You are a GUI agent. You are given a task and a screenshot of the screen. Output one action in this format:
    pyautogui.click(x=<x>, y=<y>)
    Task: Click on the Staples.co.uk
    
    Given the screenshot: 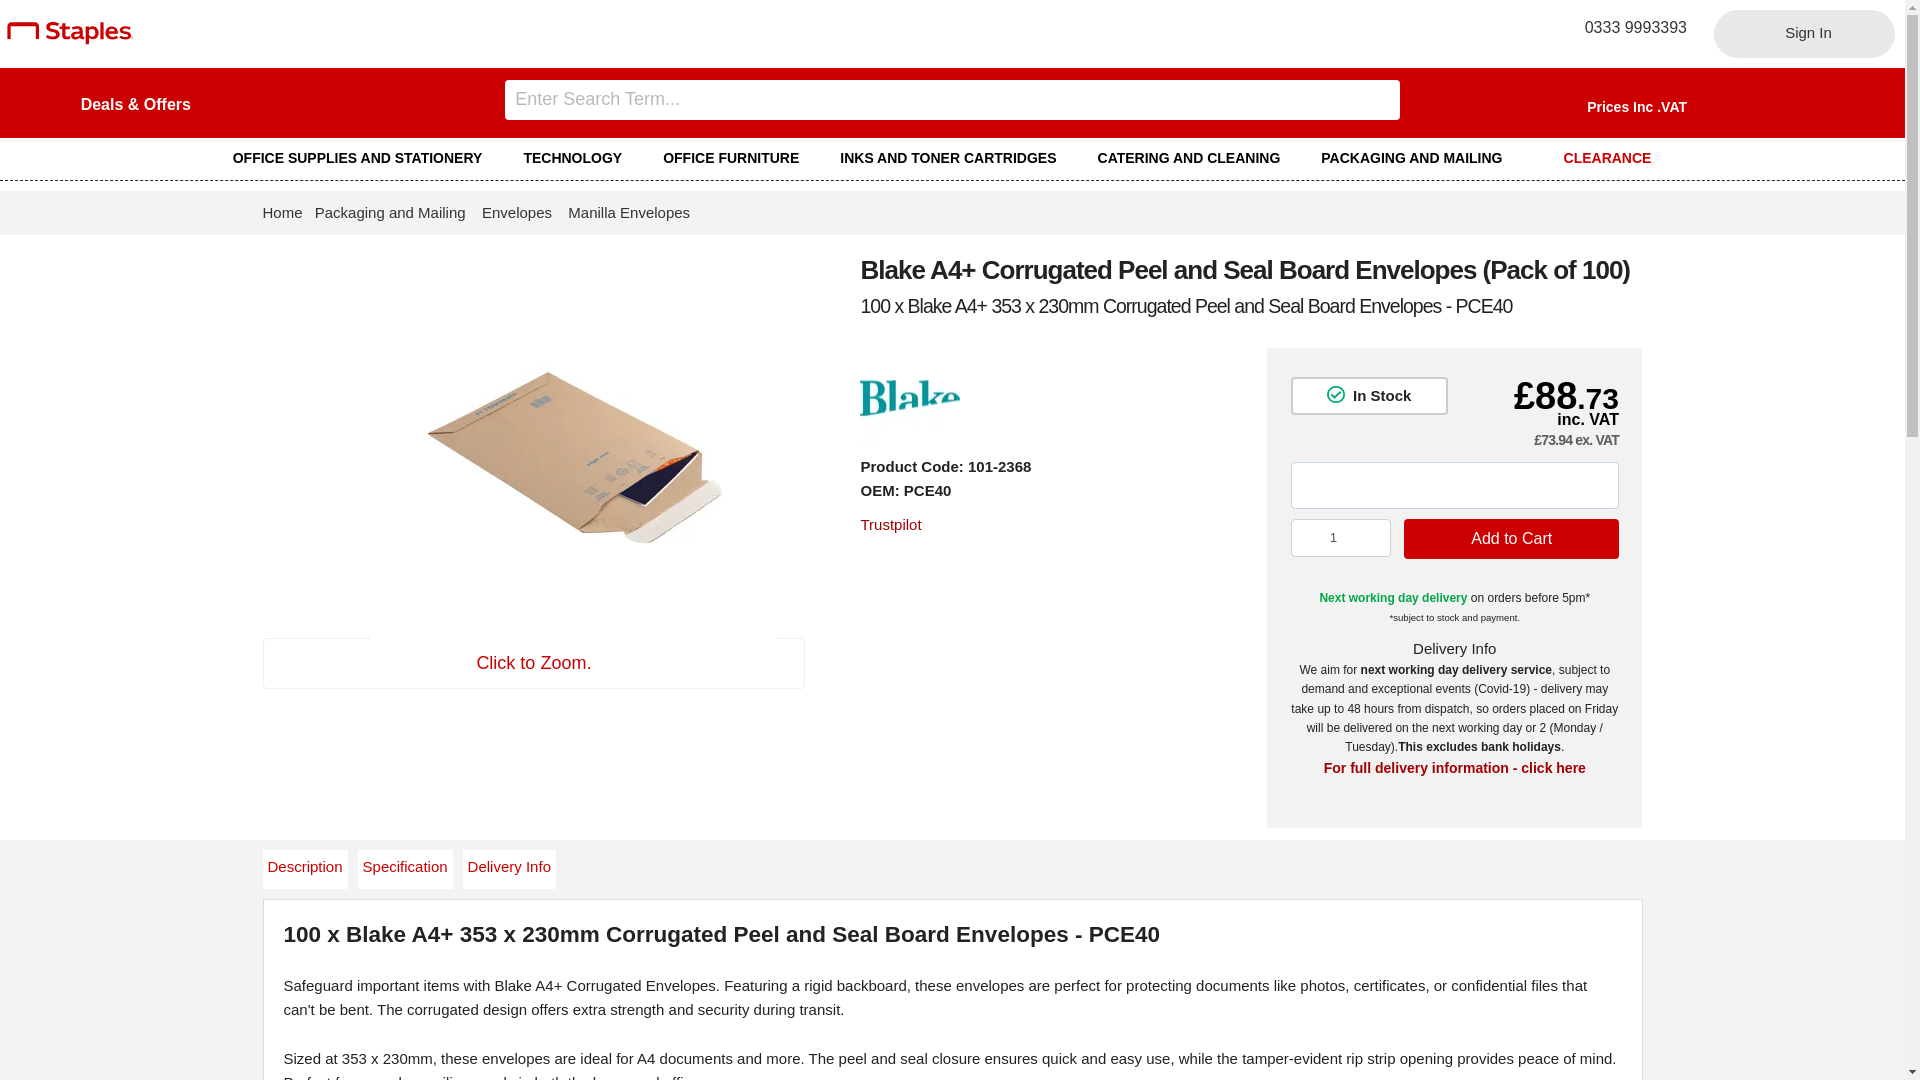 What is the action you would take?
    pyautogui.click(x=70, y=40)
    